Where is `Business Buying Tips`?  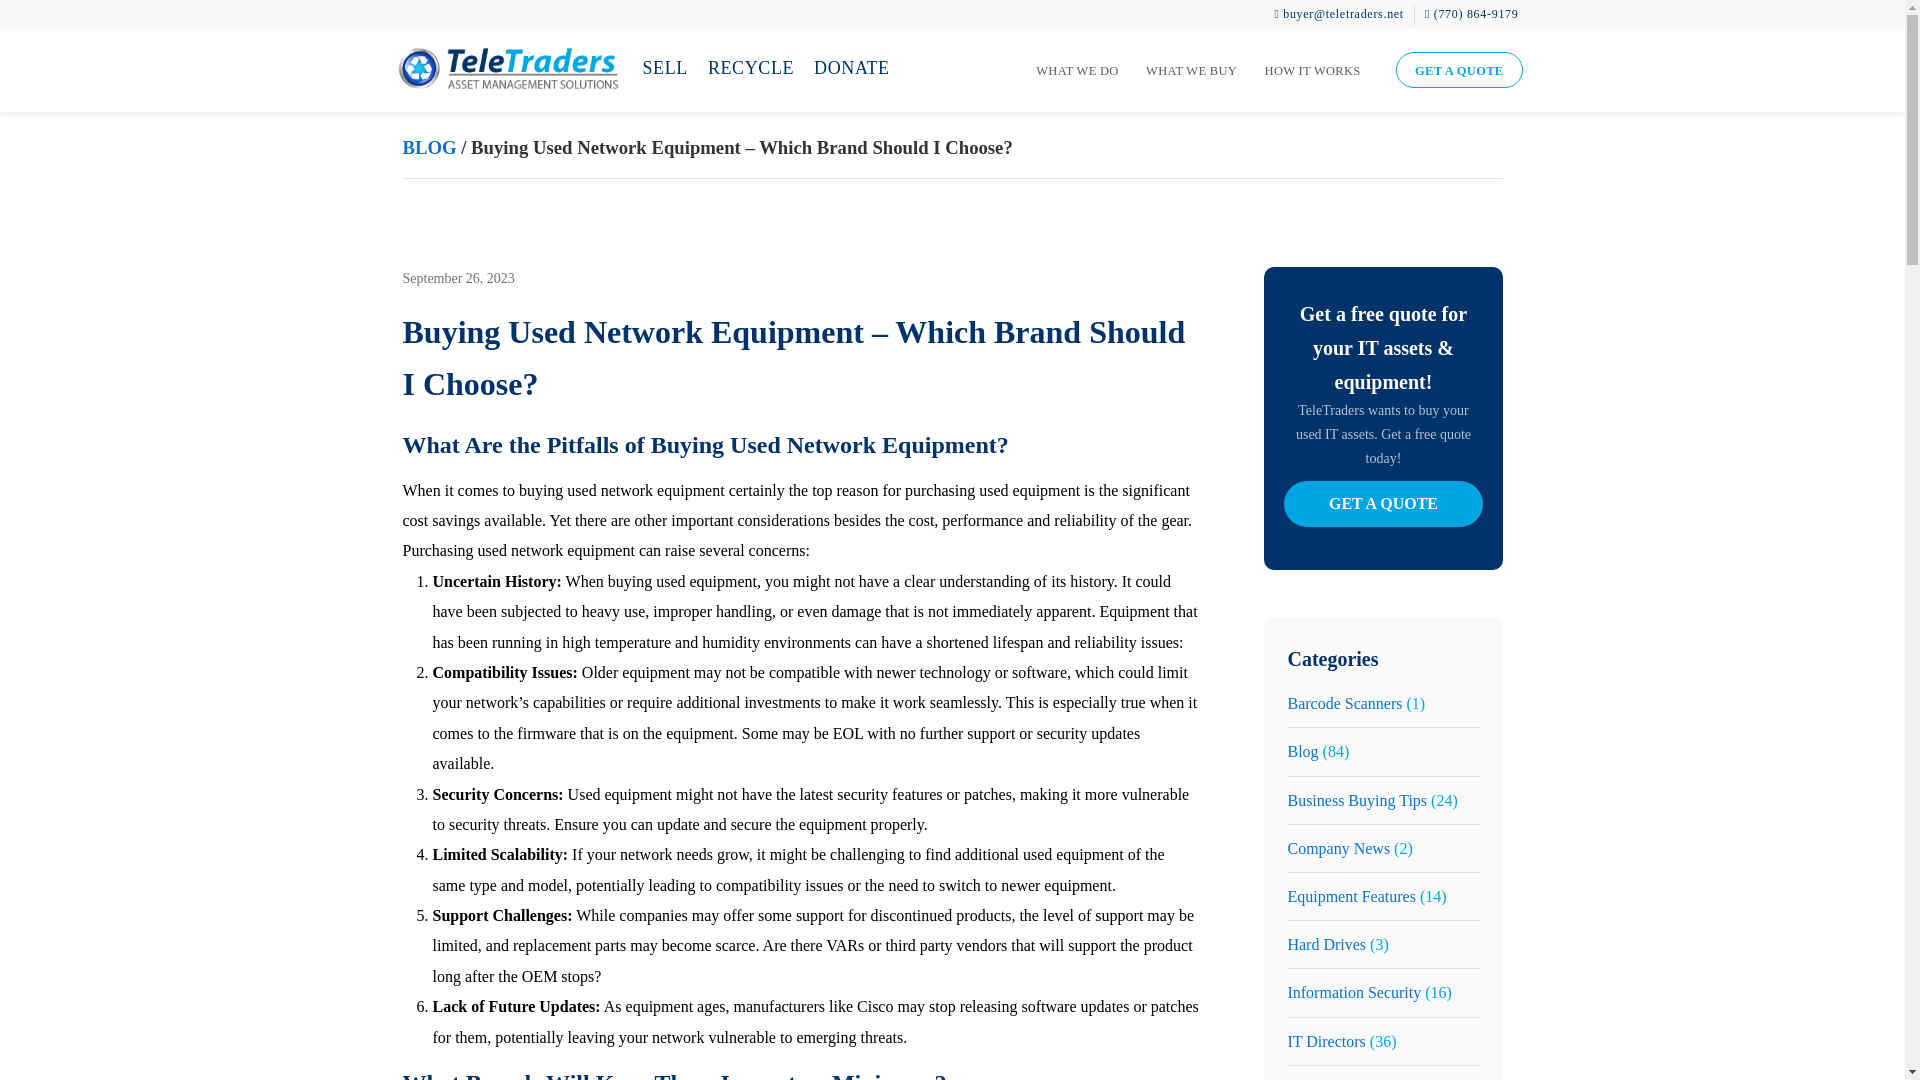
Business Buying Tips is located at coordinates (1356, 800).